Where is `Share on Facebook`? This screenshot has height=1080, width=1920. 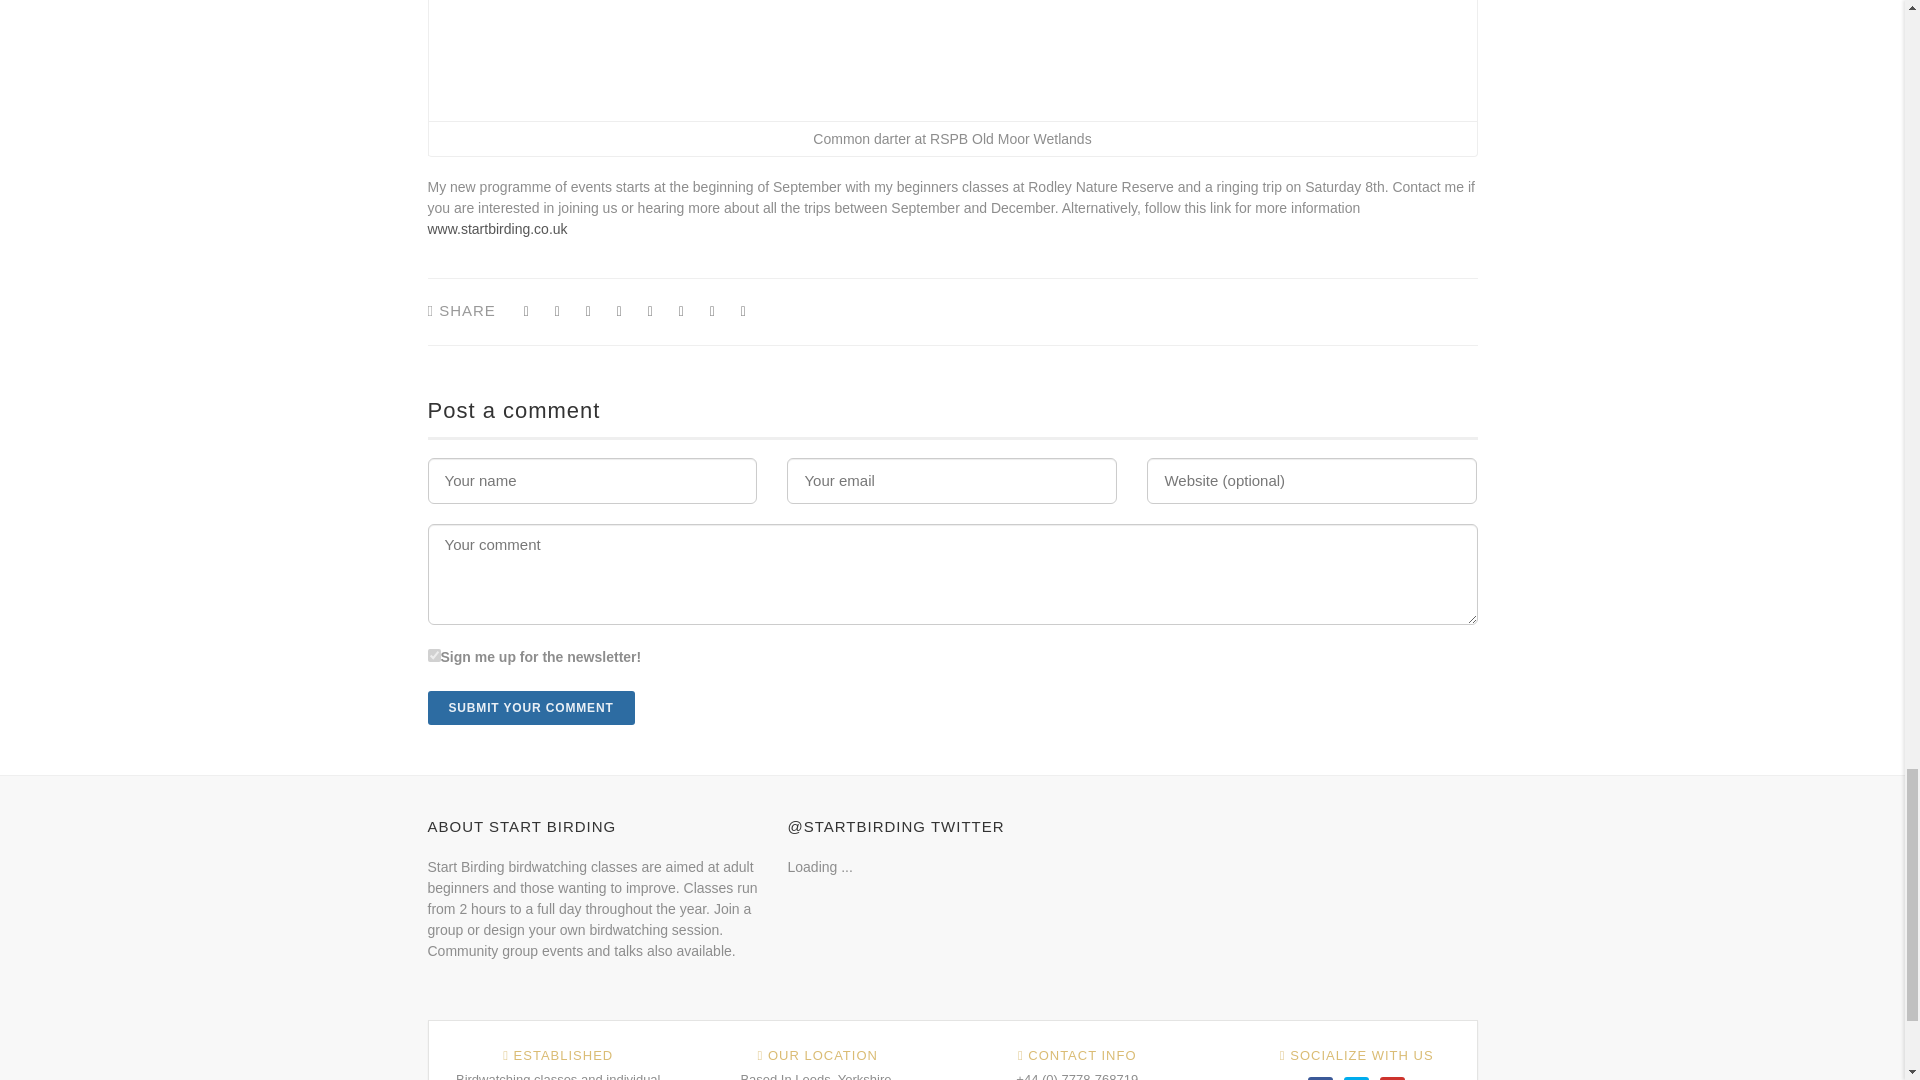 Share on Facebook is located at coordinates (526, 312).